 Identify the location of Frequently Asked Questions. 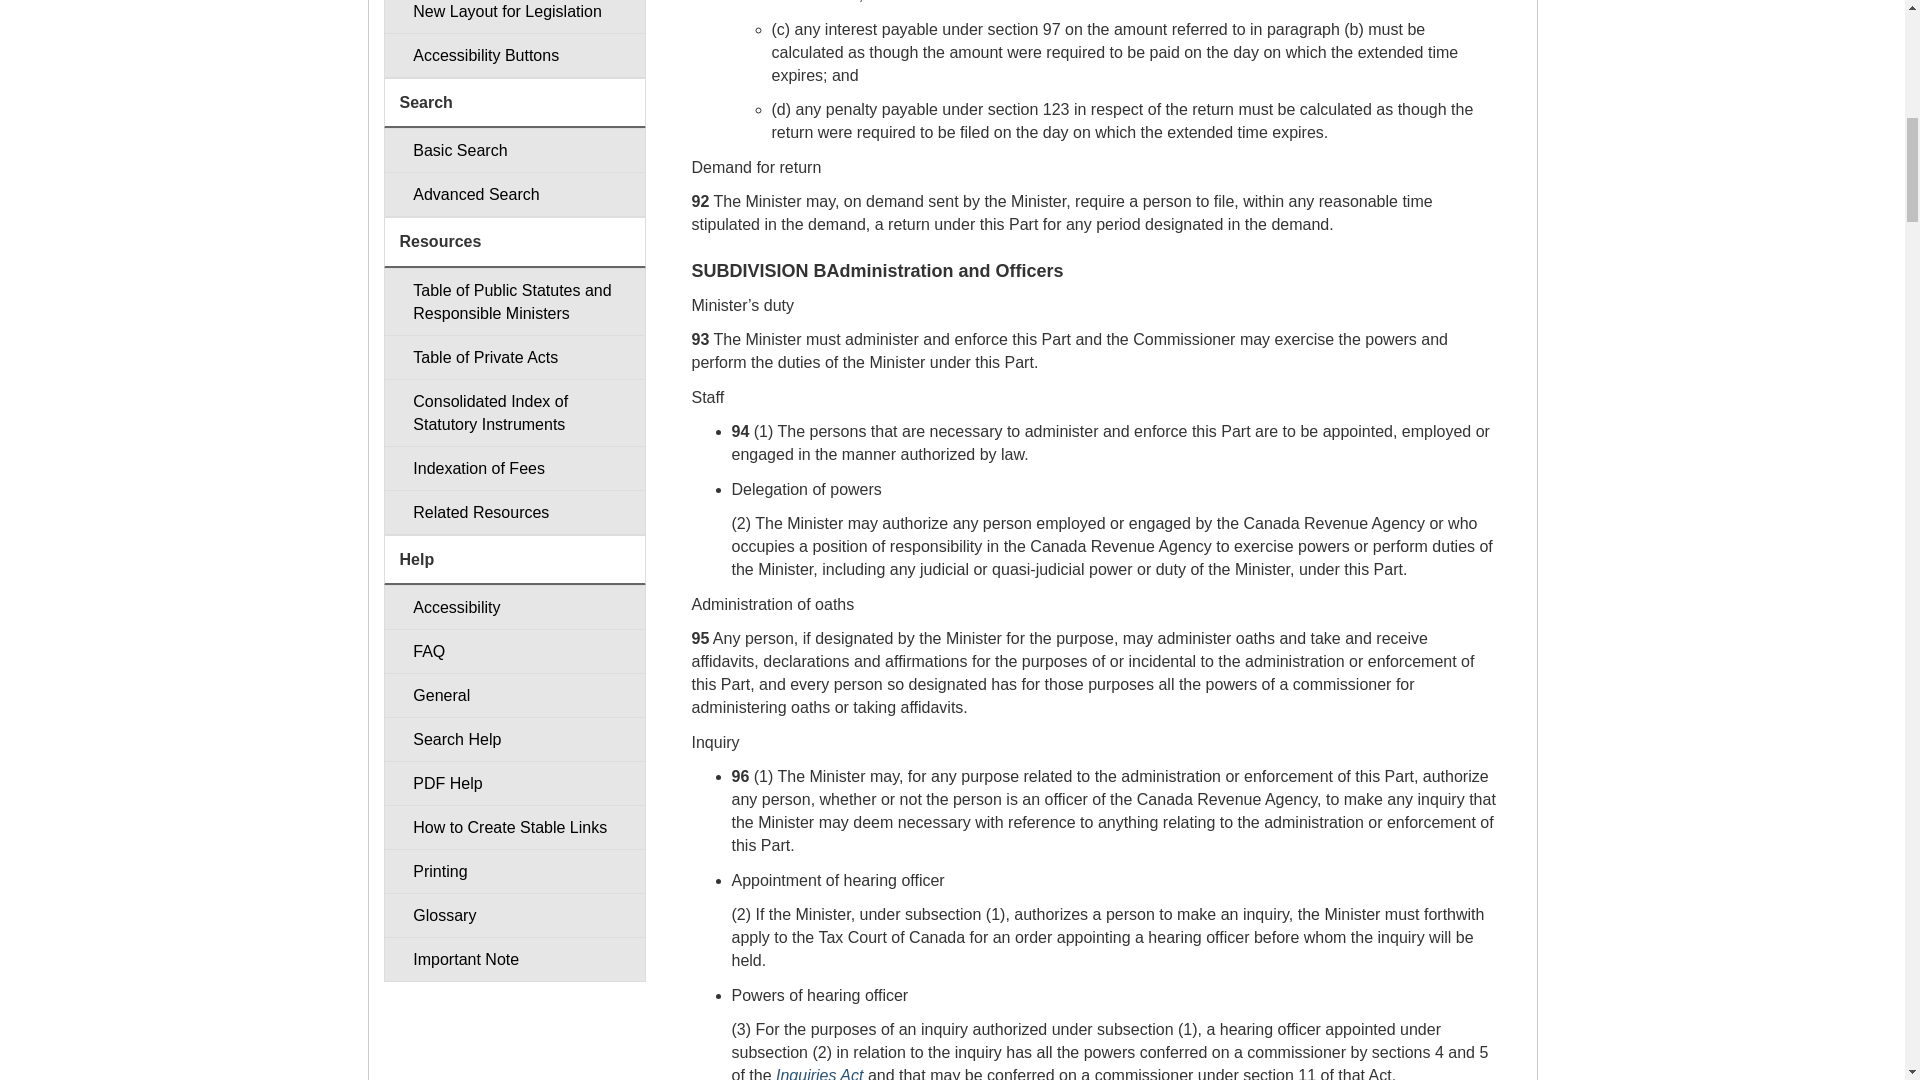
(514, 650).